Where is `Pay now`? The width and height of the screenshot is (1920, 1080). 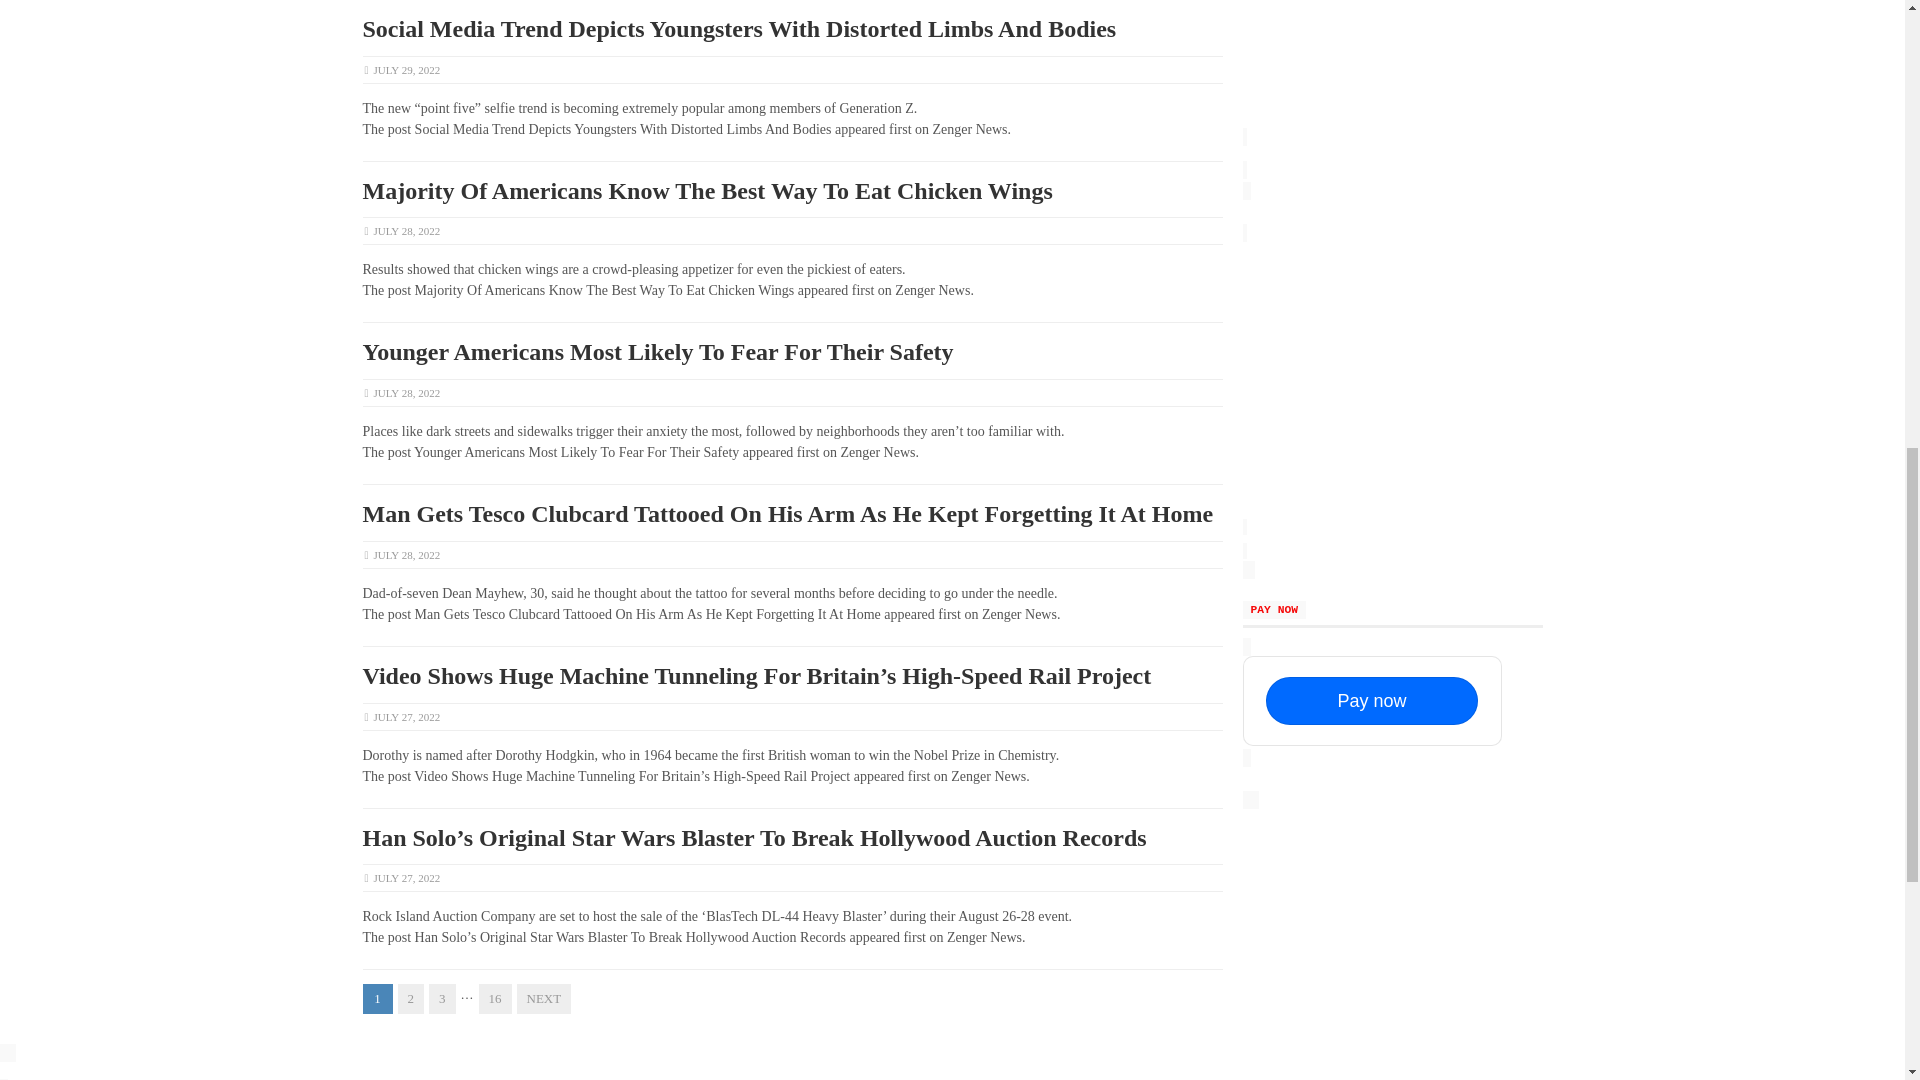
Pay now is located at coordinates (1372, 700).